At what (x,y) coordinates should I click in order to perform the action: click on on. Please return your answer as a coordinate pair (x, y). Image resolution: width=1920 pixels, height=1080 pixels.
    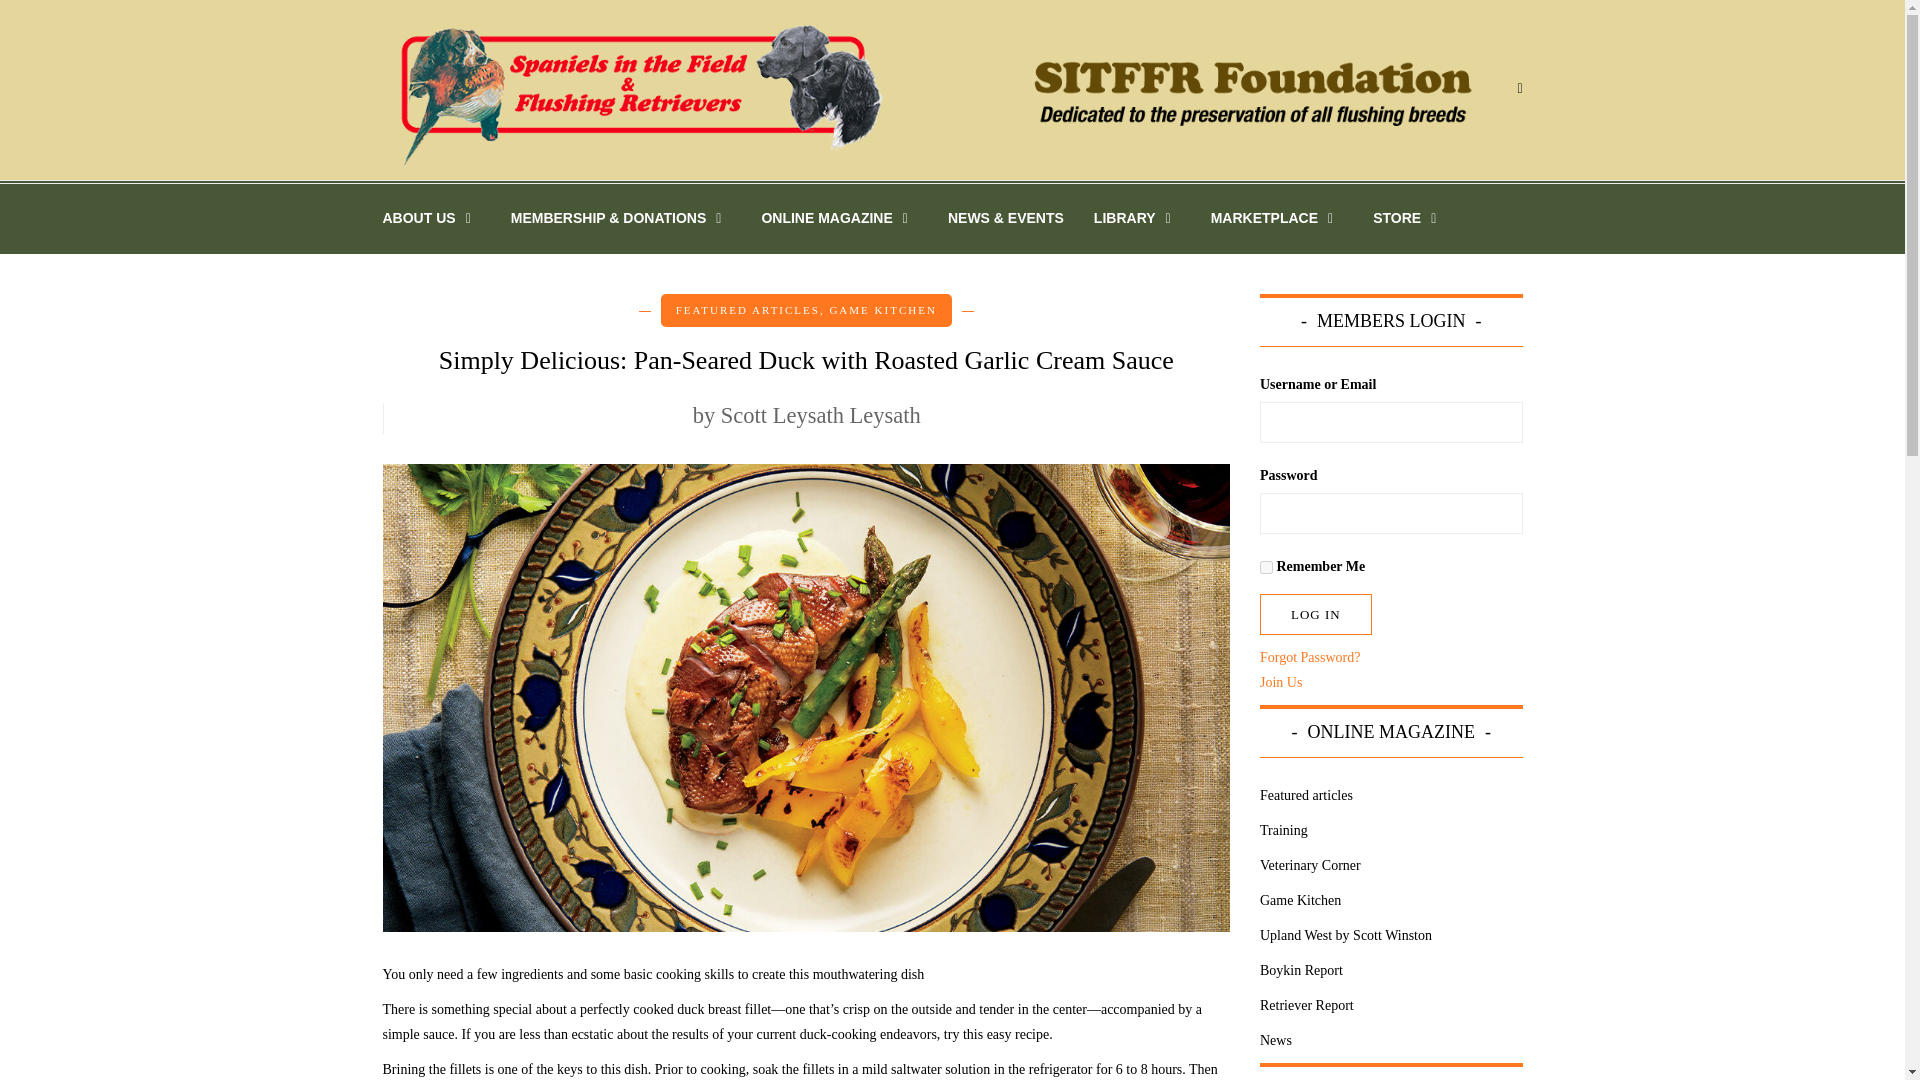
    Looking at the image, I should click on (1266, 566).